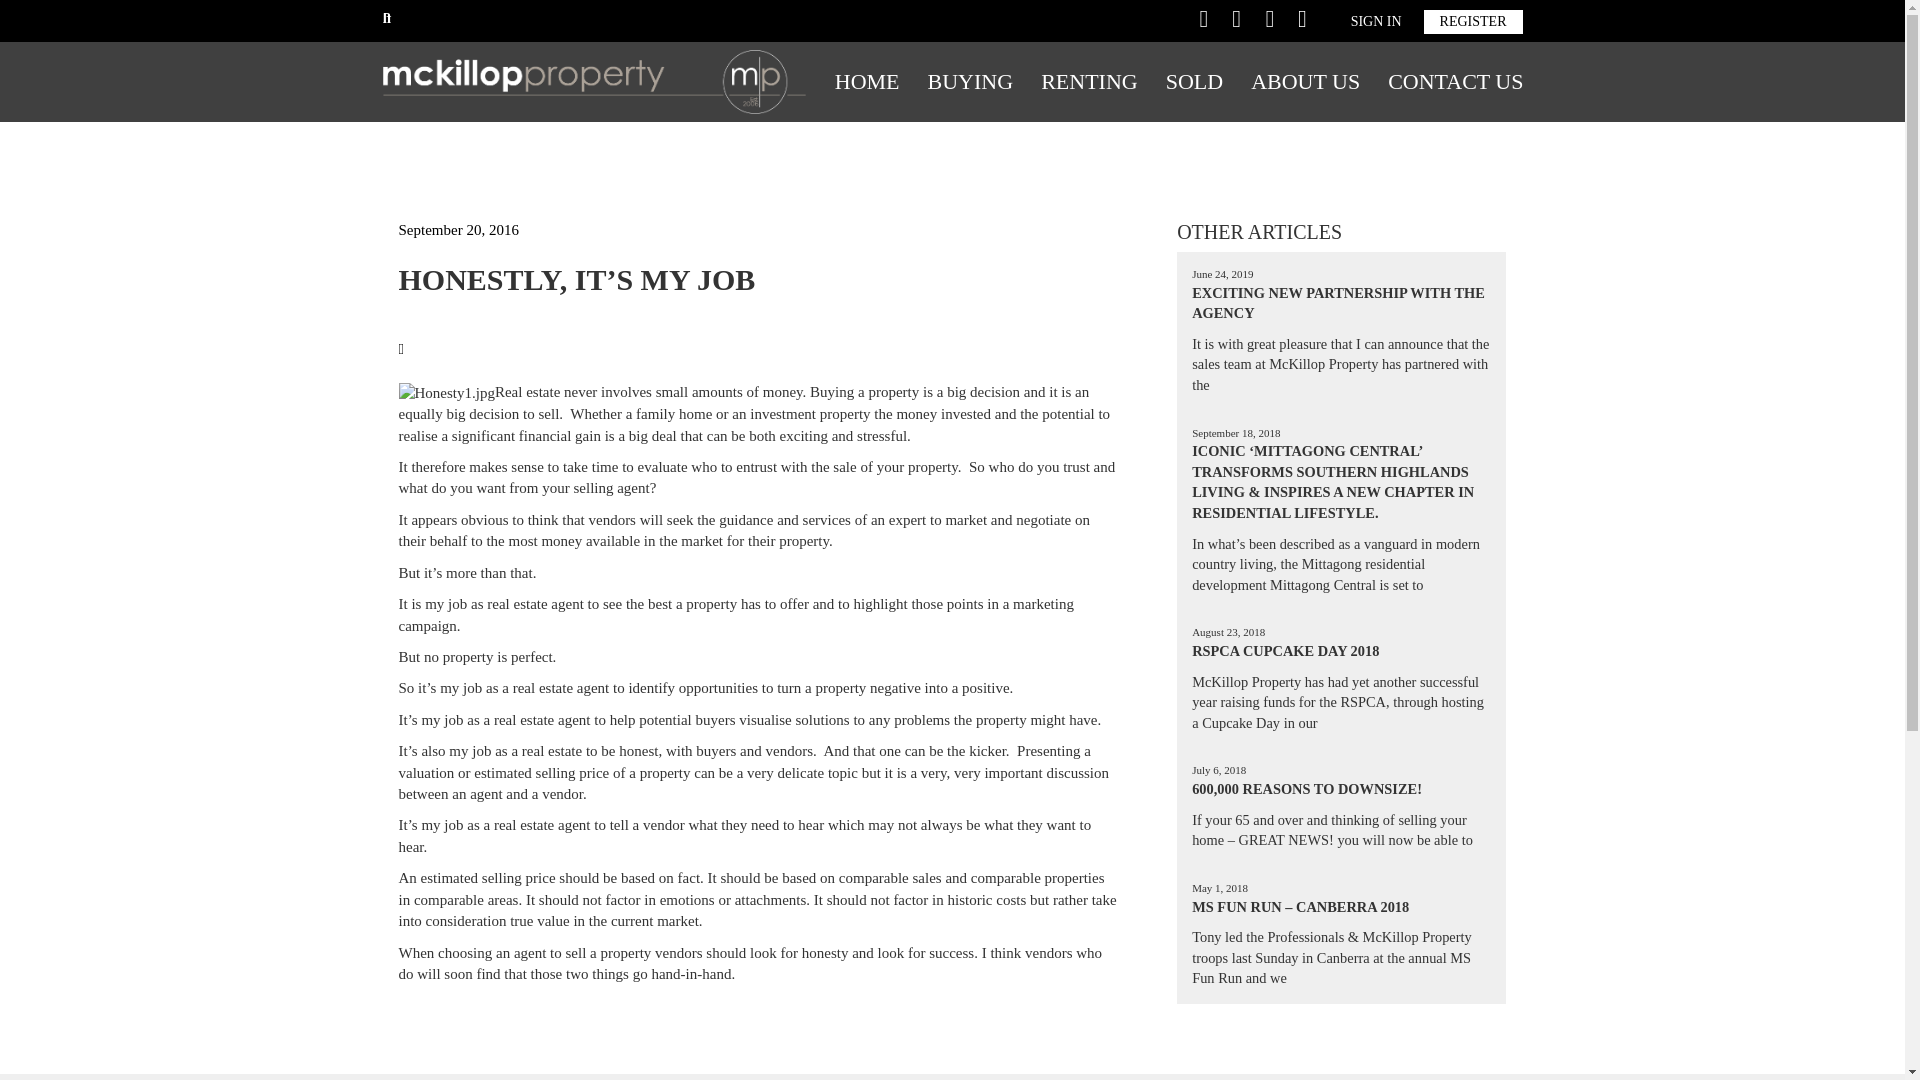 This screenshot has height=1080, width=1920. What do you see at coordinates (1194, 82) in the screenshot?
I see `SOLD` at bounding box center [1194, 82].